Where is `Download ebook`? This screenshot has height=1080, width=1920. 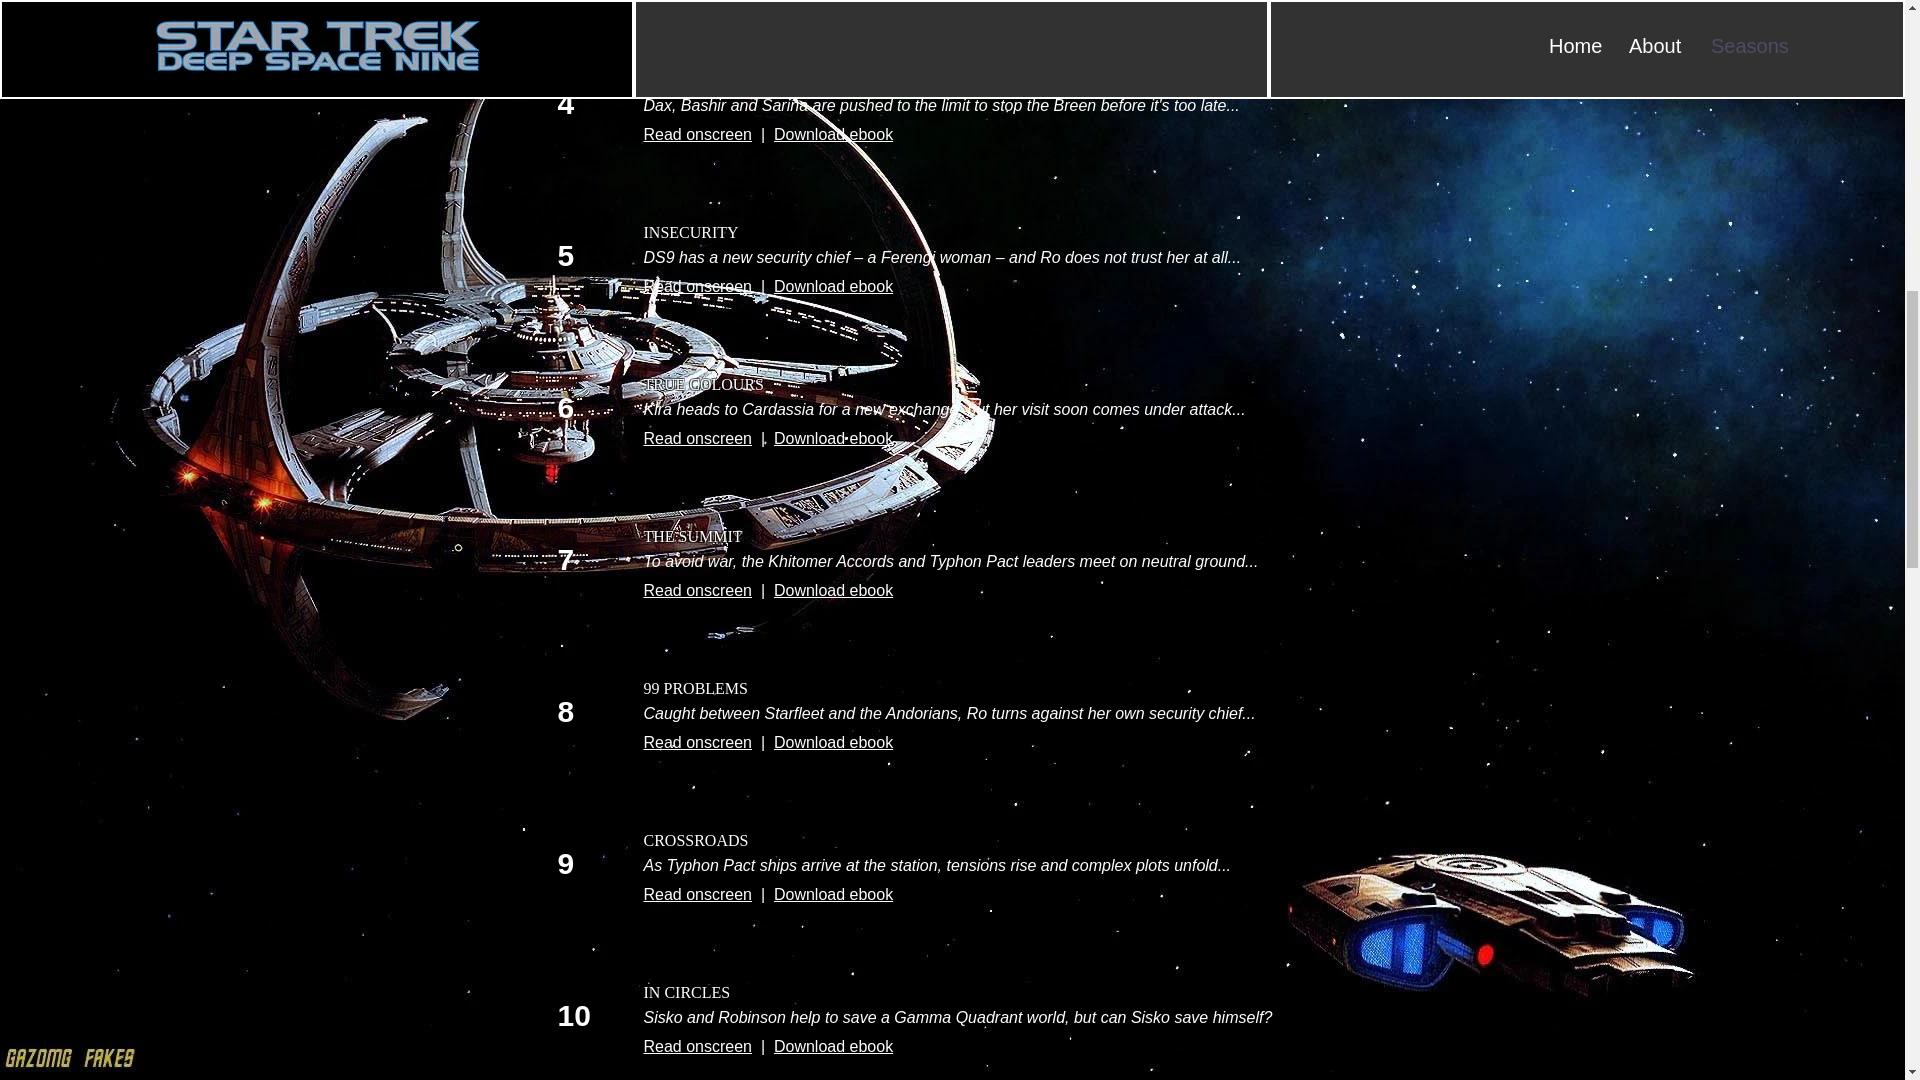 Download ebook is located at coordinates (832, 134).